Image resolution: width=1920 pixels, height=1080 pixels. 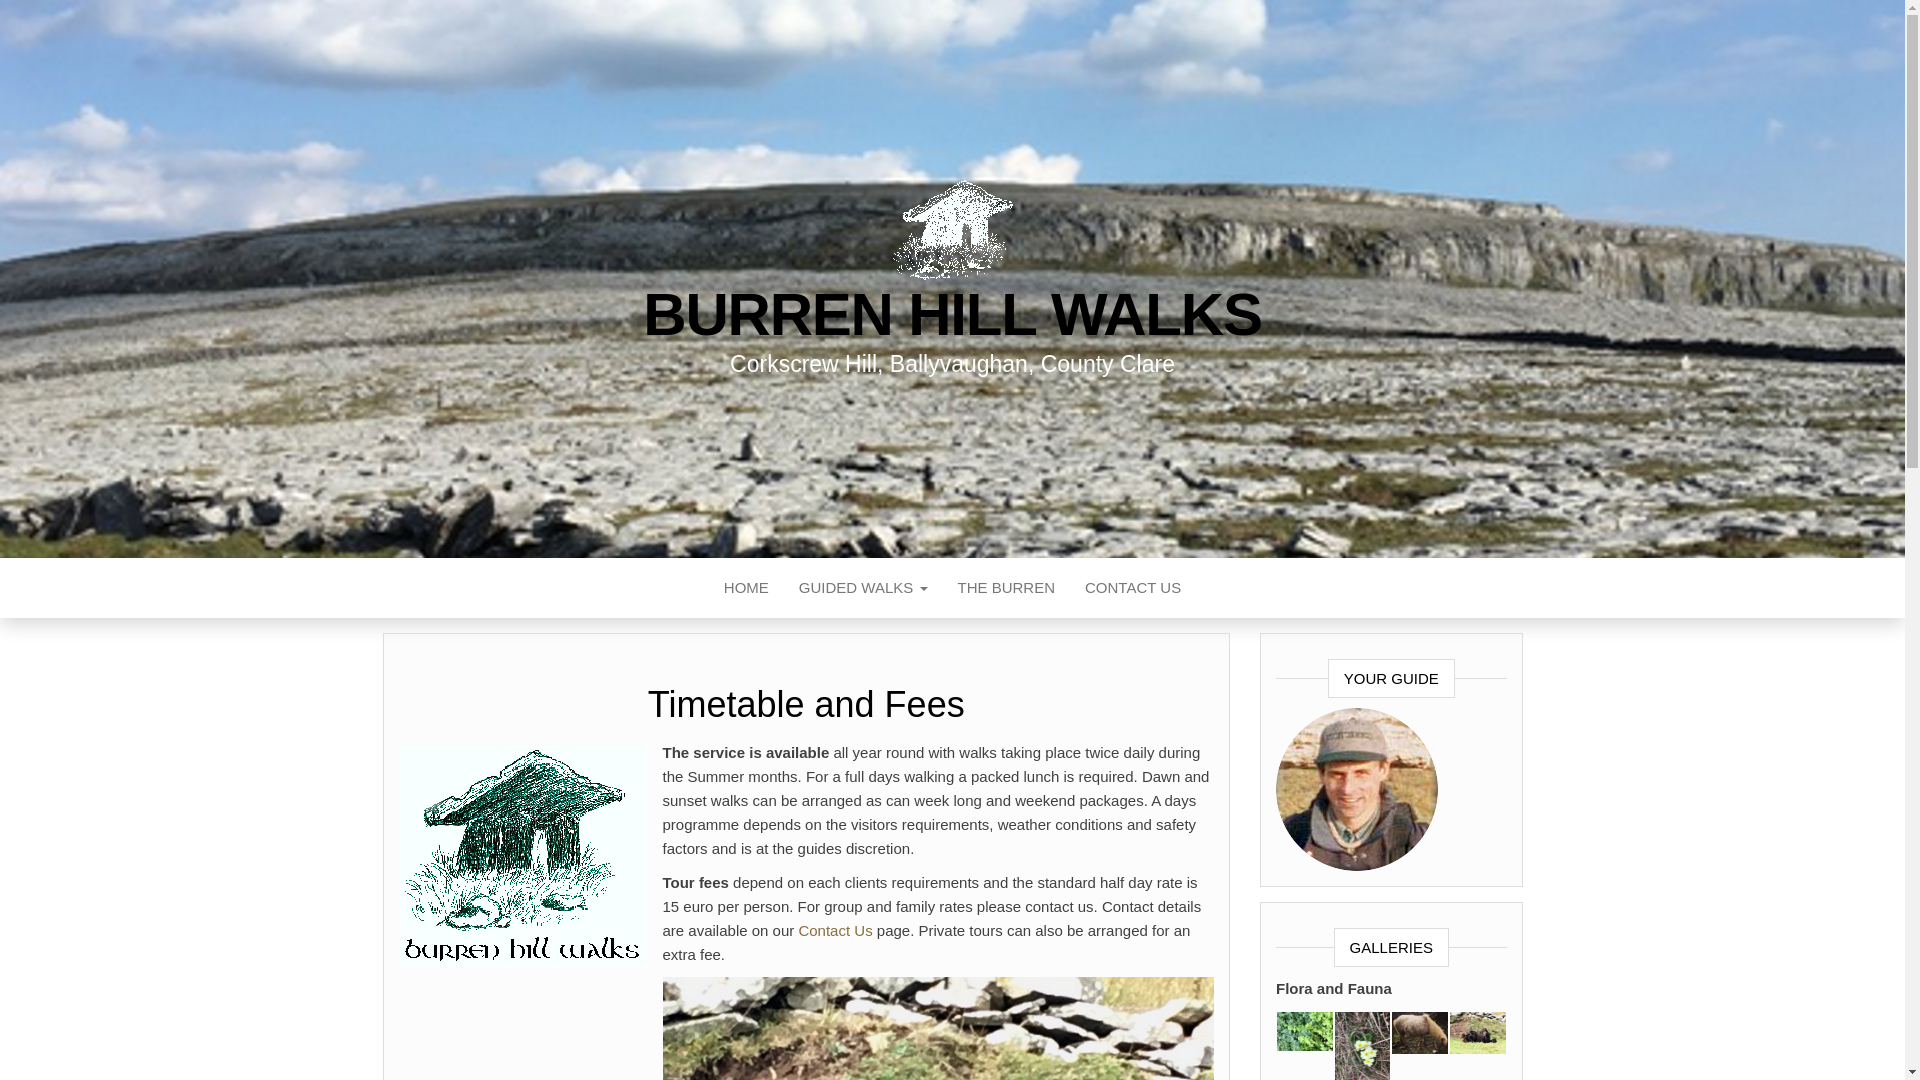 What do you see at coordinates (746, 588) in the screenshot?
I see `Home` at bounding box center [746, 588].